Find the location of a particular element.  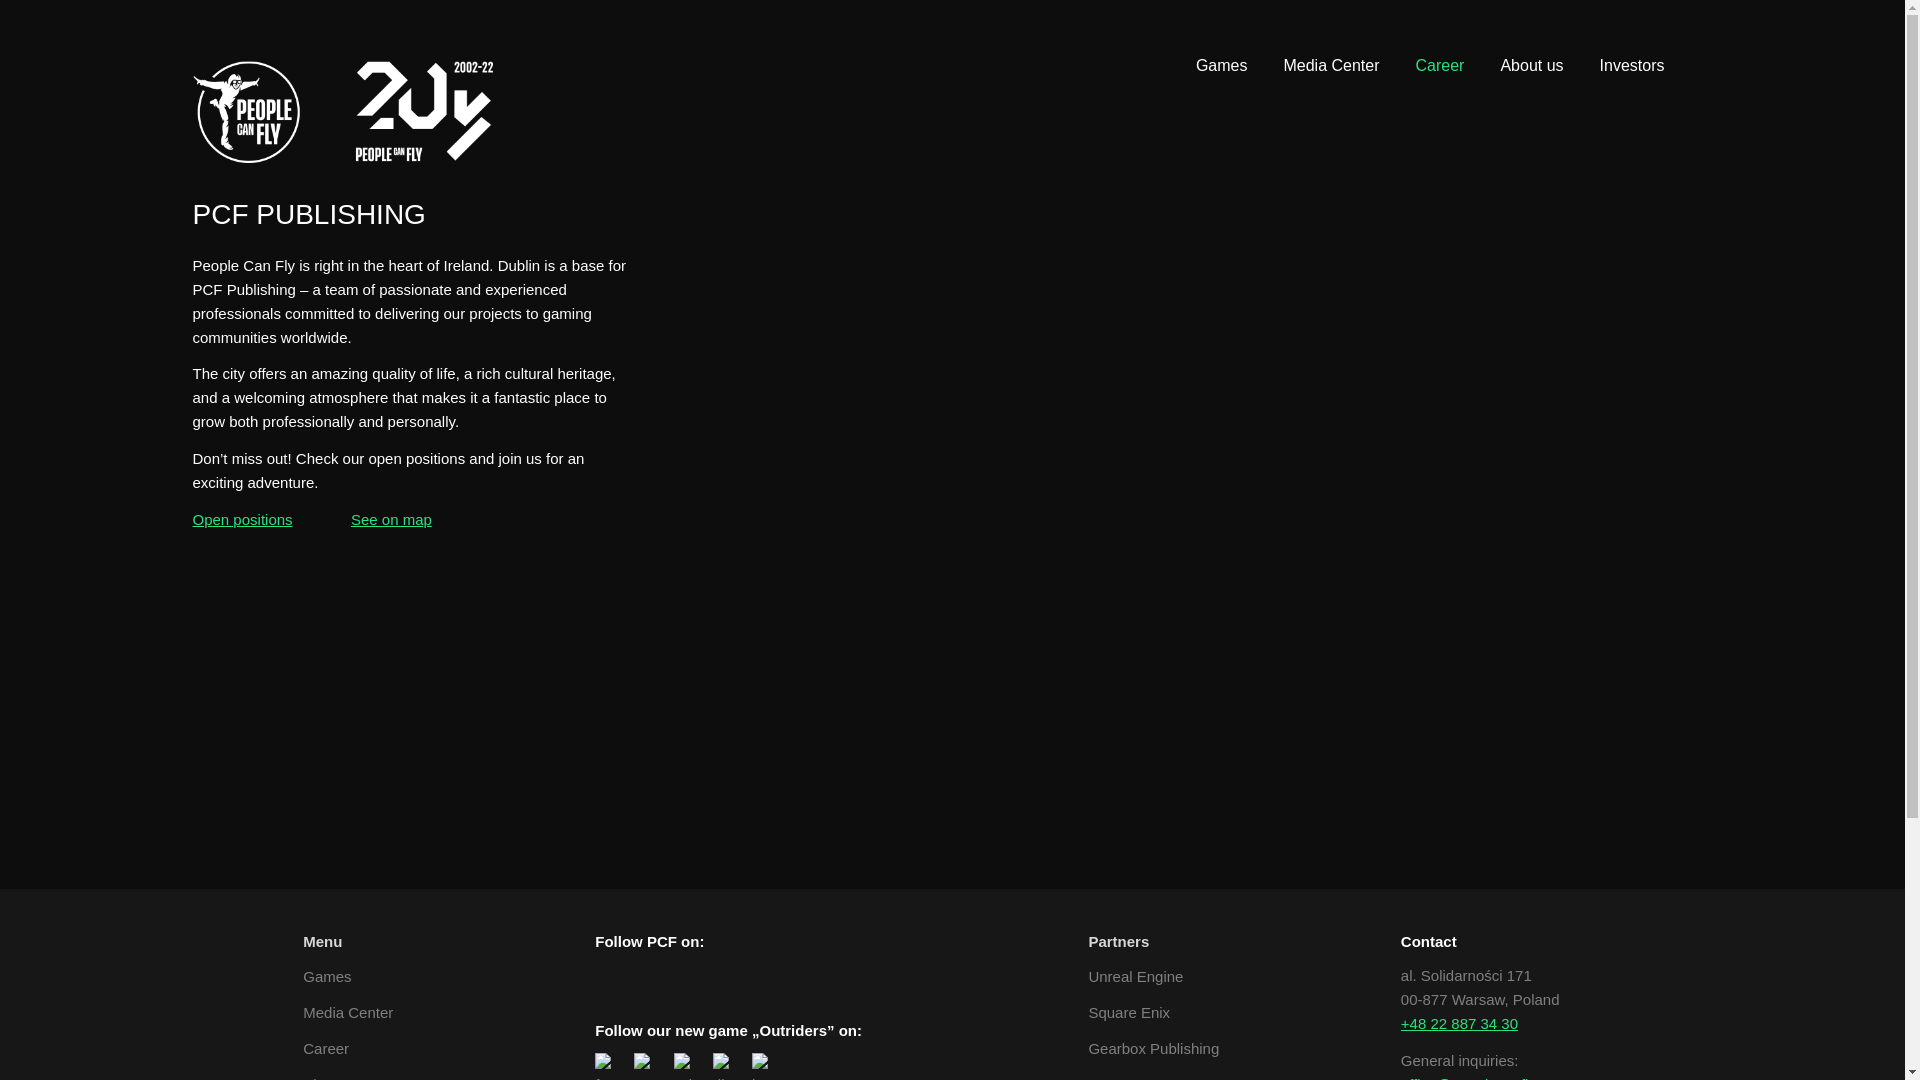

Open positions is located at coordinates (242, 519).